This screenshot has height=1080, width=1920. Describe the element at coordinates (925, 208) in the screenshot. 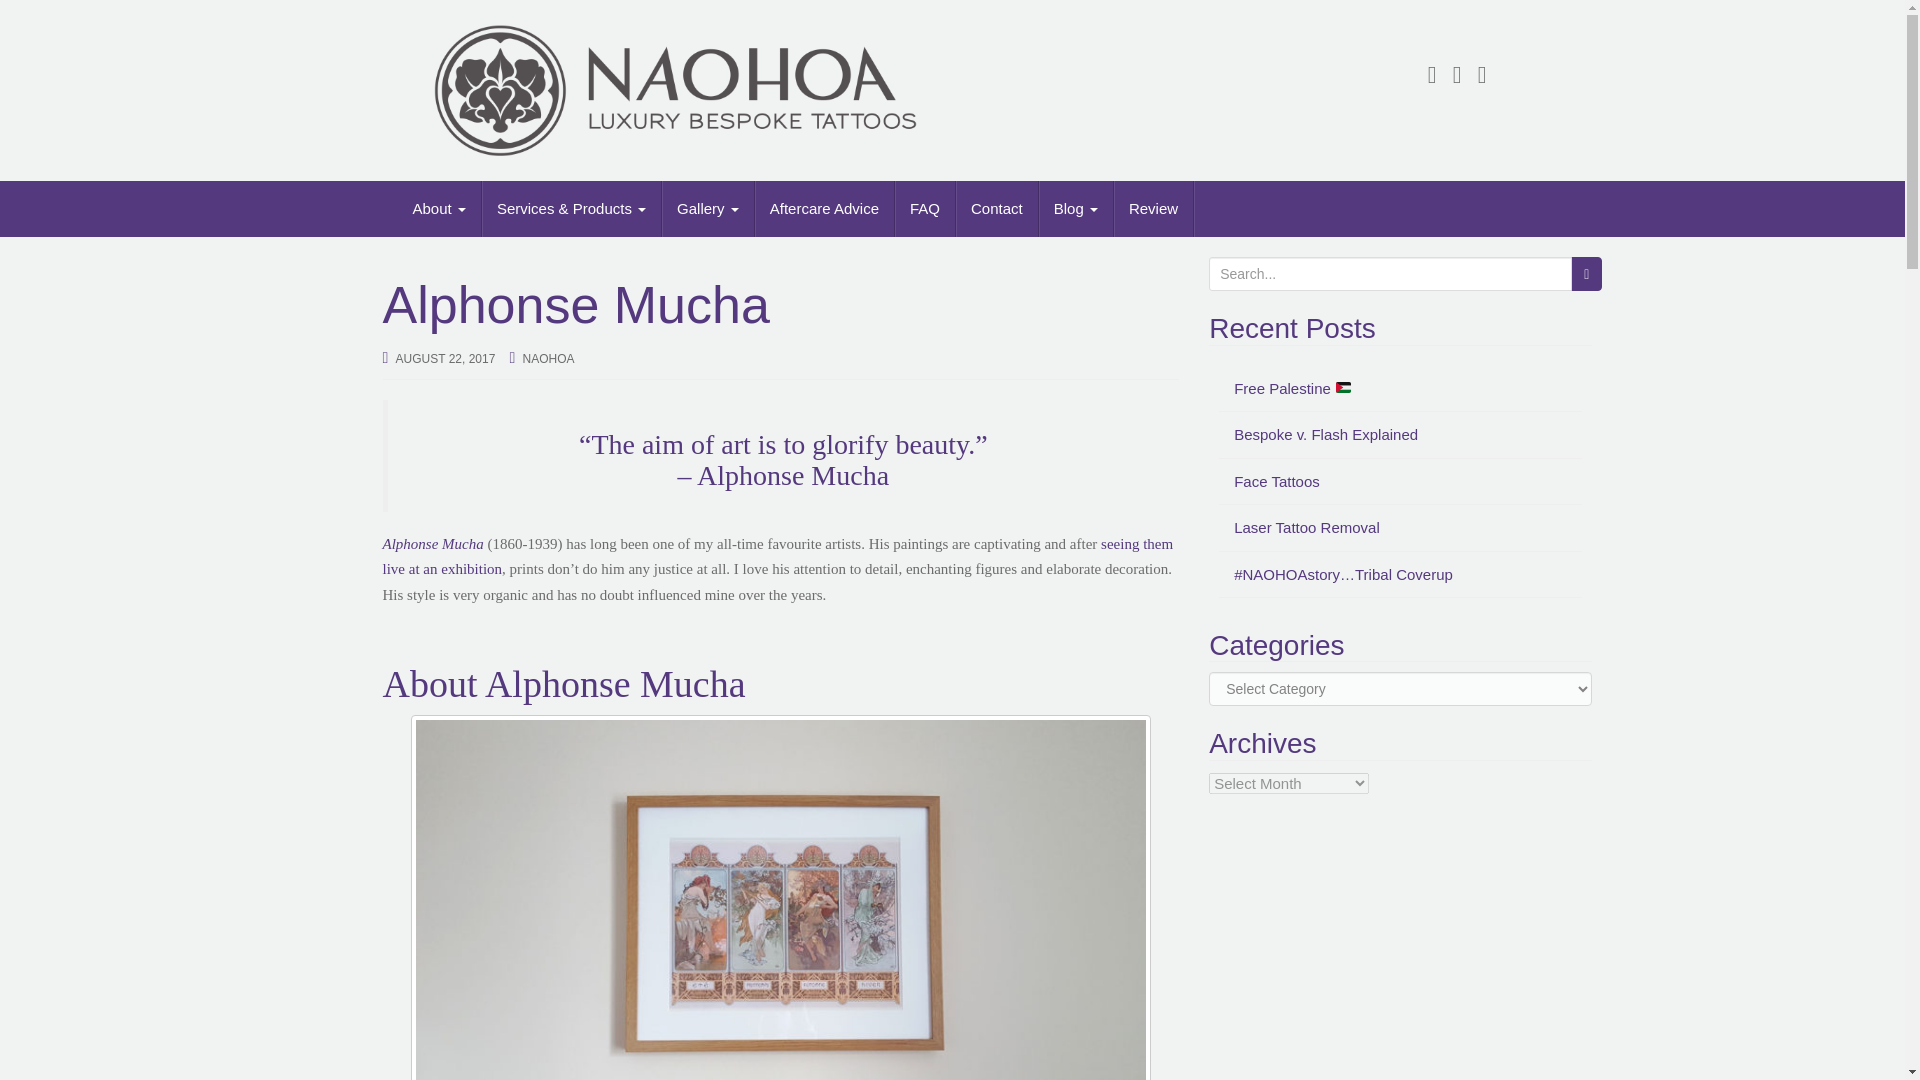

I see `FAQ` at that location.